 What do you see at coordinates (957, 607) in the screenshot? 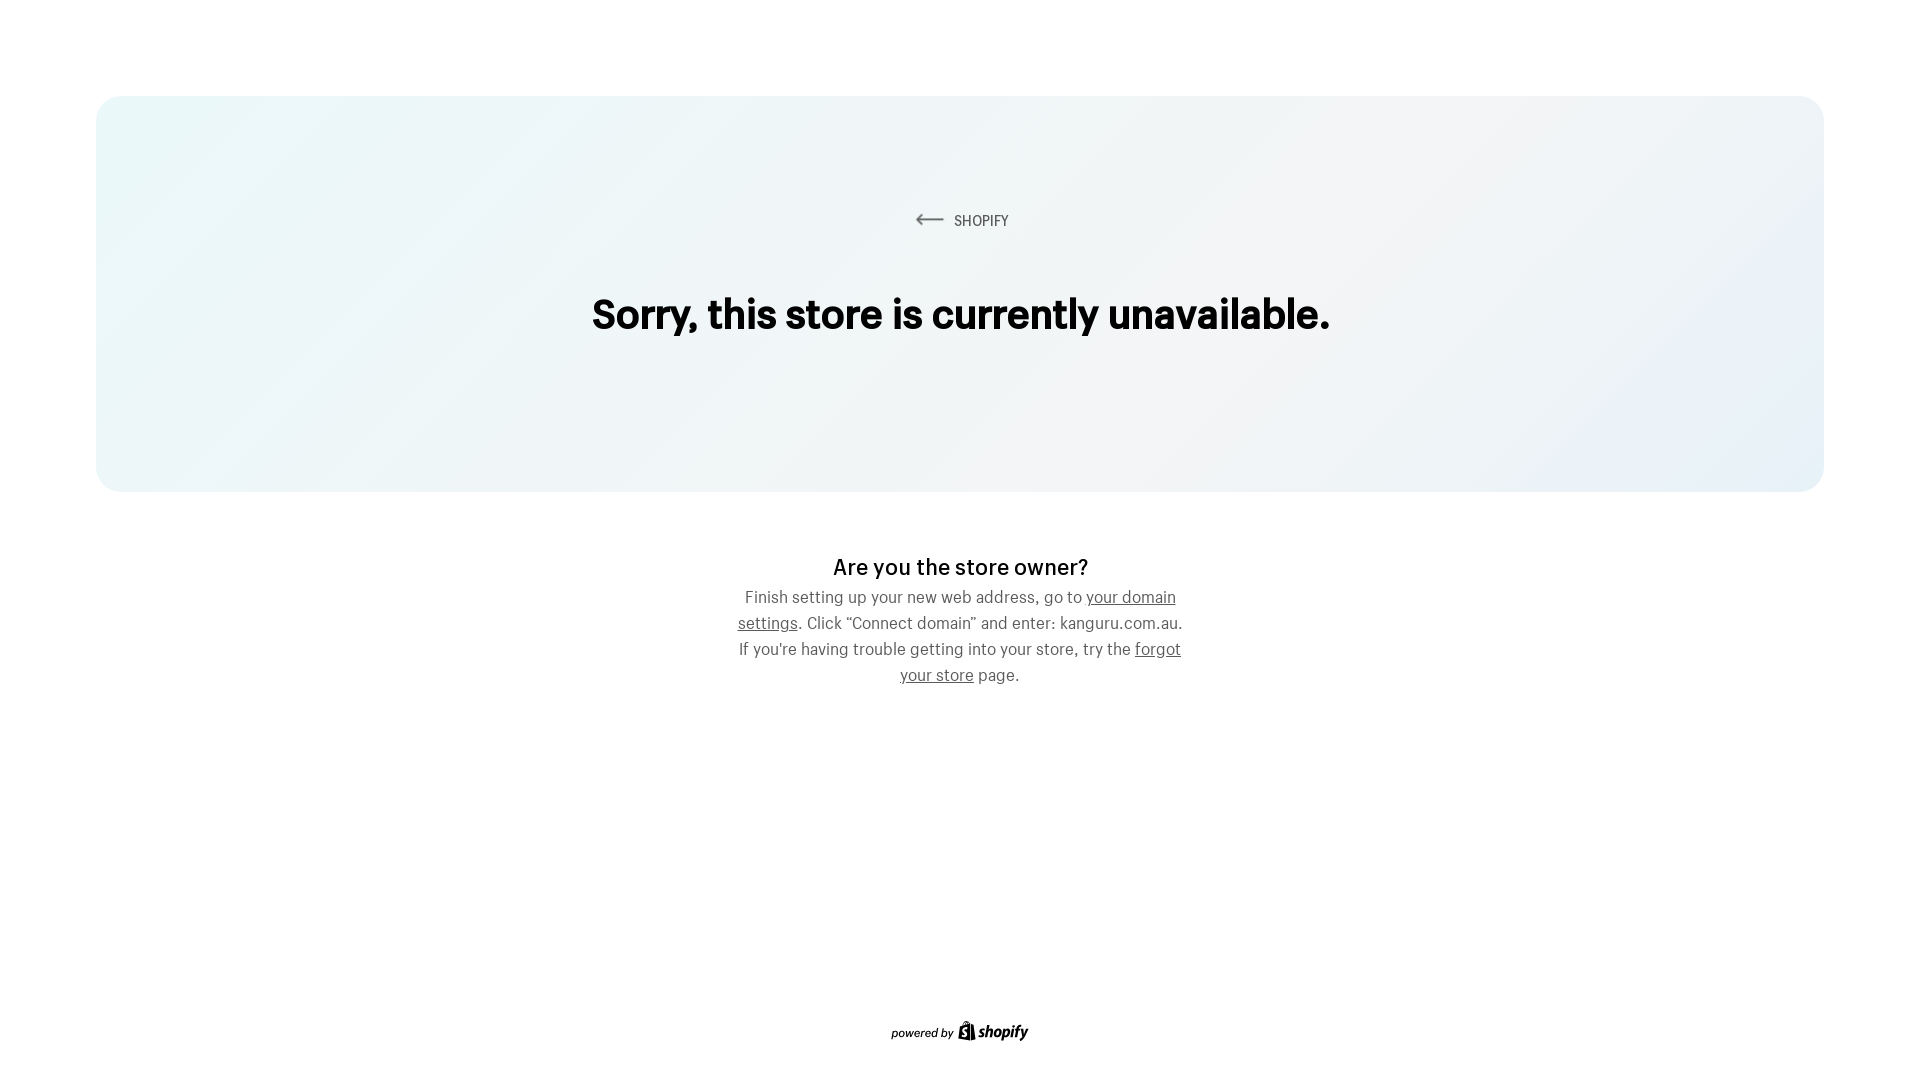
I see `your domain settings` at bounding box center [957, 607].